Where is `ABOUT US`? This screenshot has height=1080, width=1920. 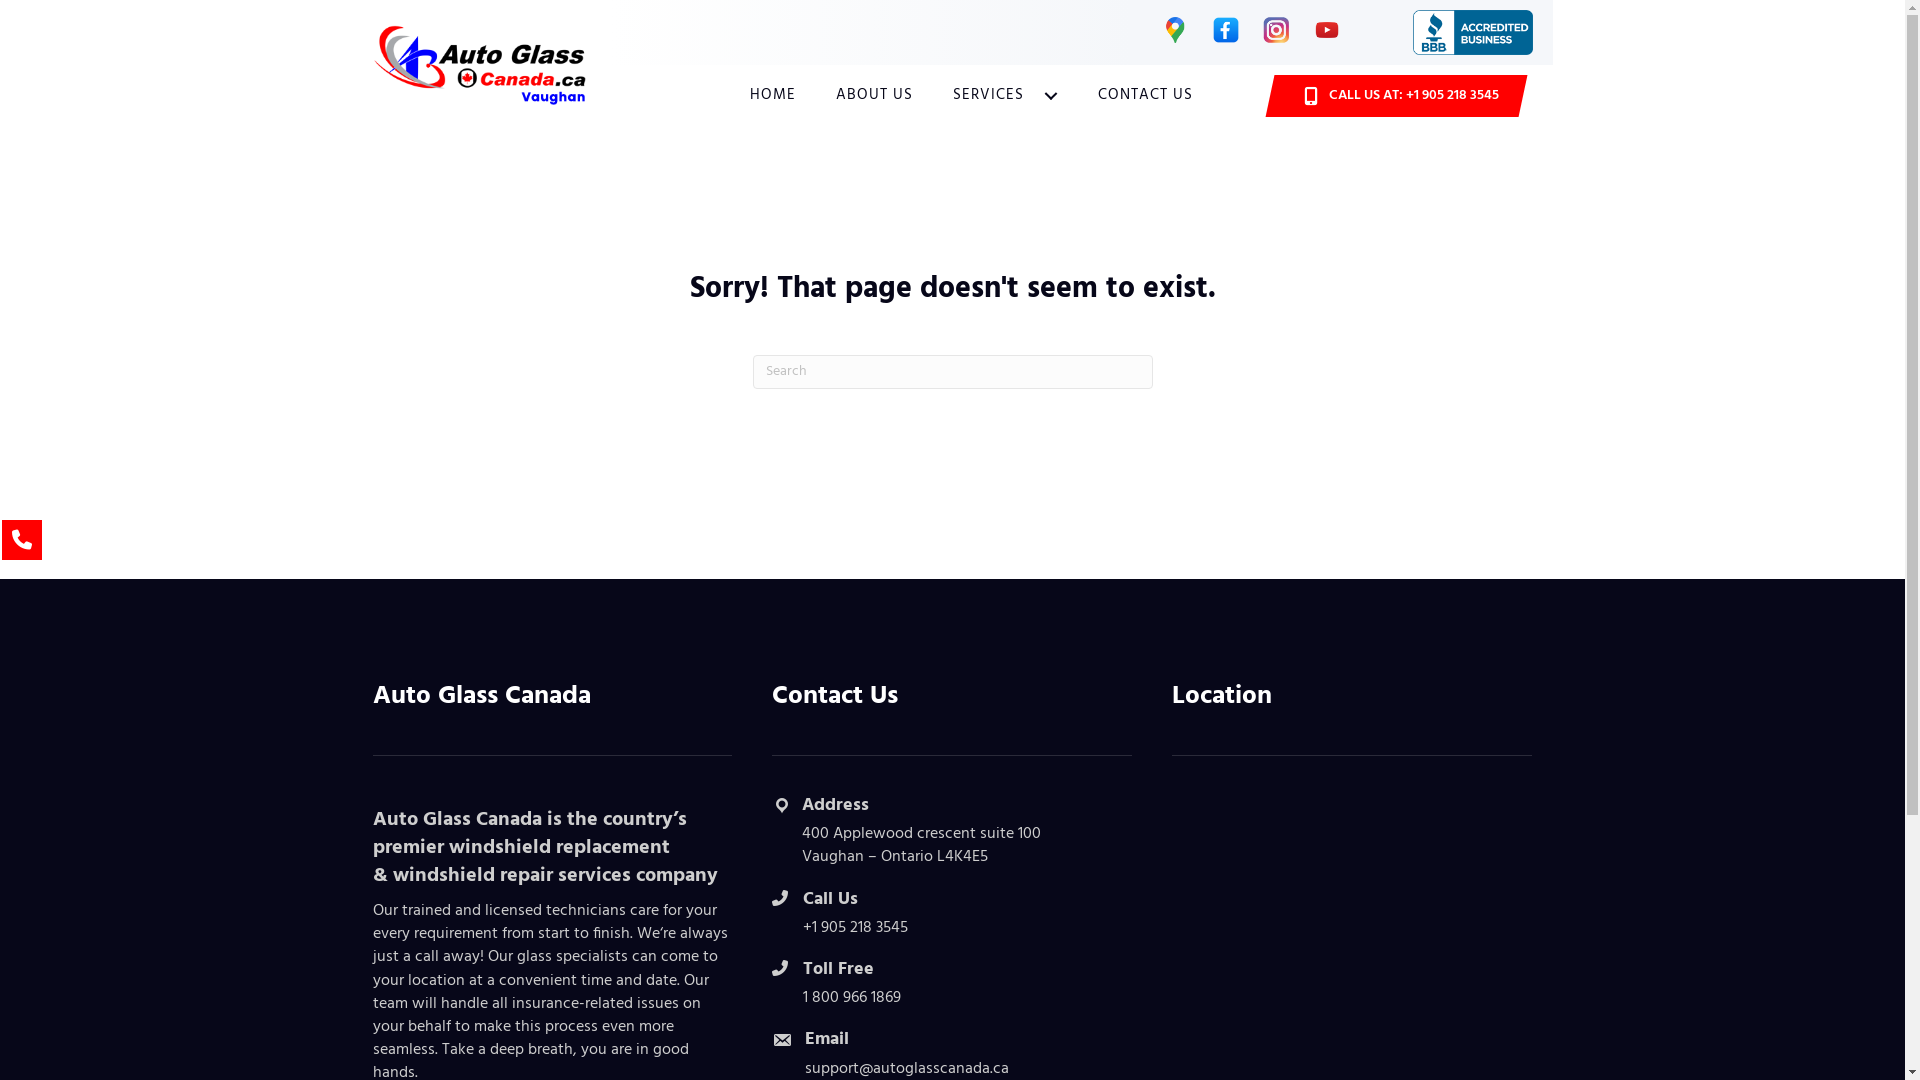 ABOUT US is located at coordinates (874, 96).